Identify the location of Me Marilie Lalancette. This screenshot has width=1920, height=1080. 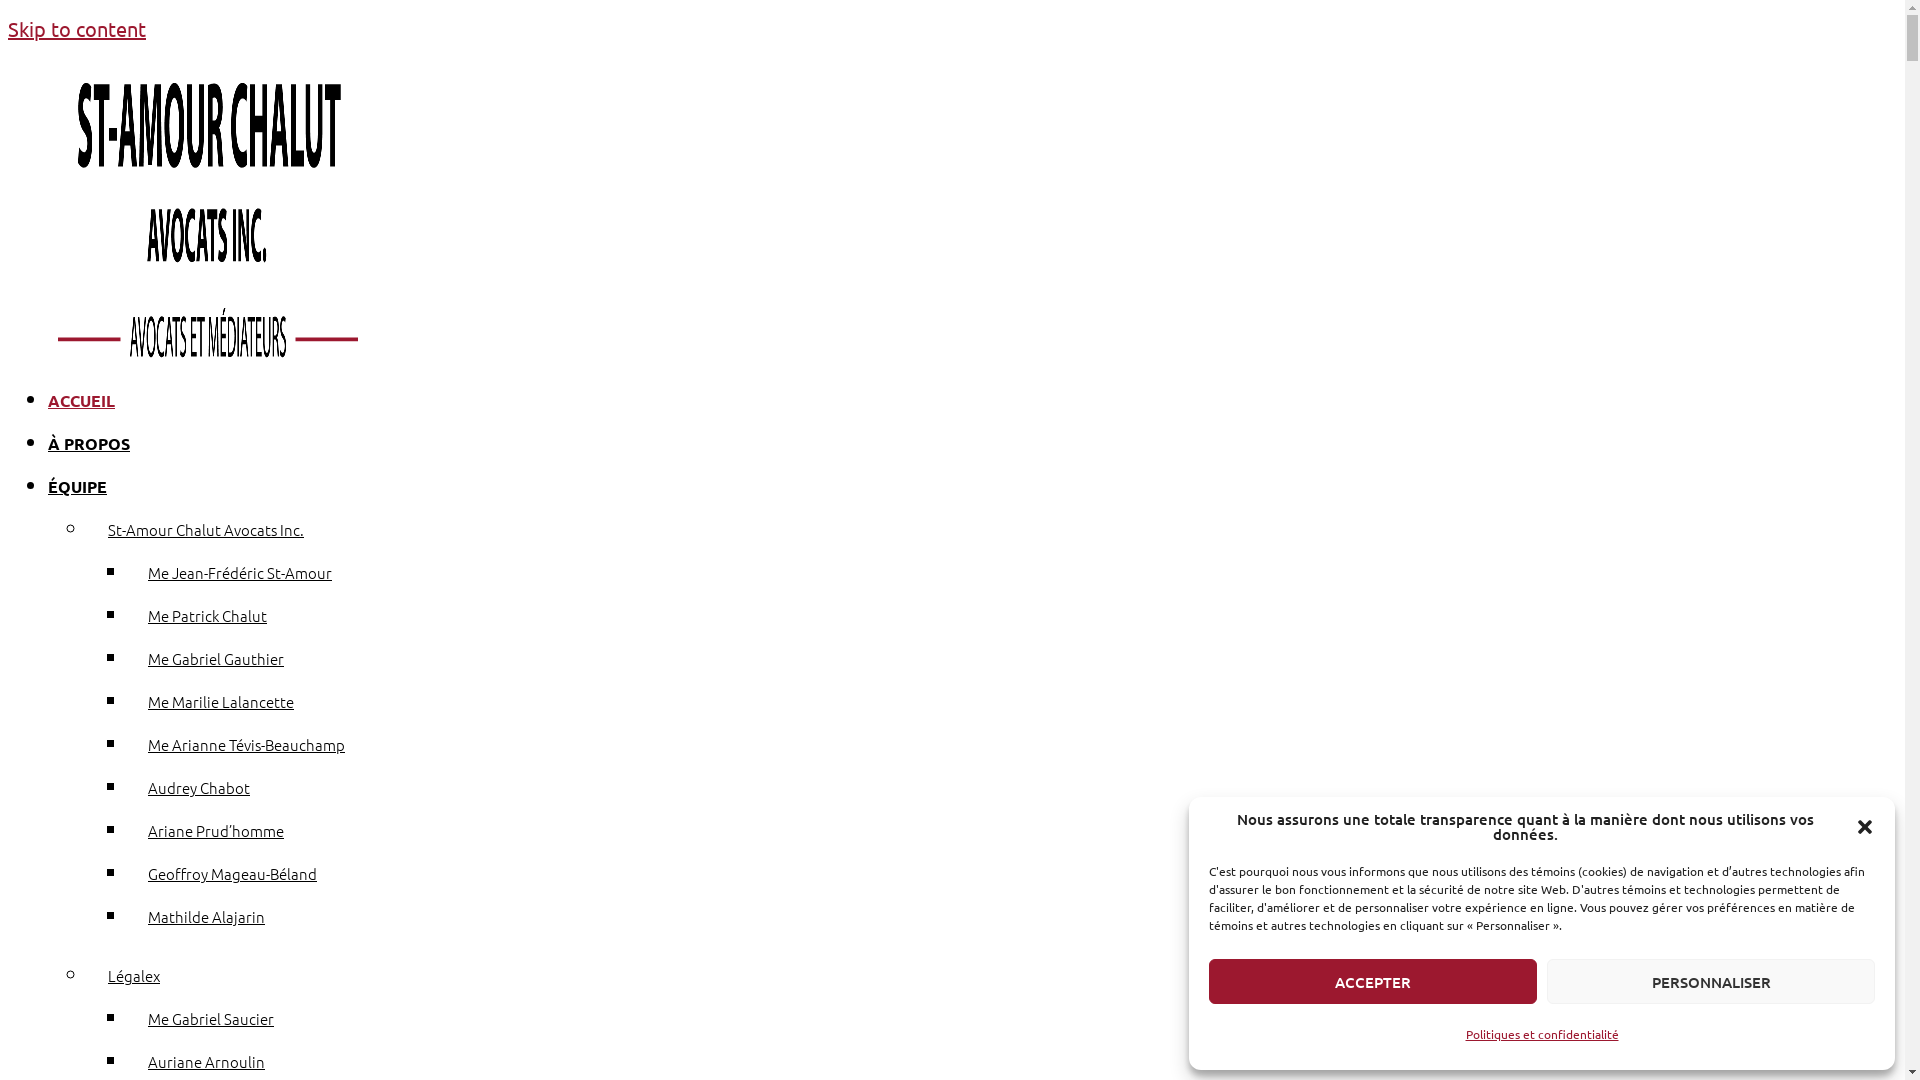
(221, 702).